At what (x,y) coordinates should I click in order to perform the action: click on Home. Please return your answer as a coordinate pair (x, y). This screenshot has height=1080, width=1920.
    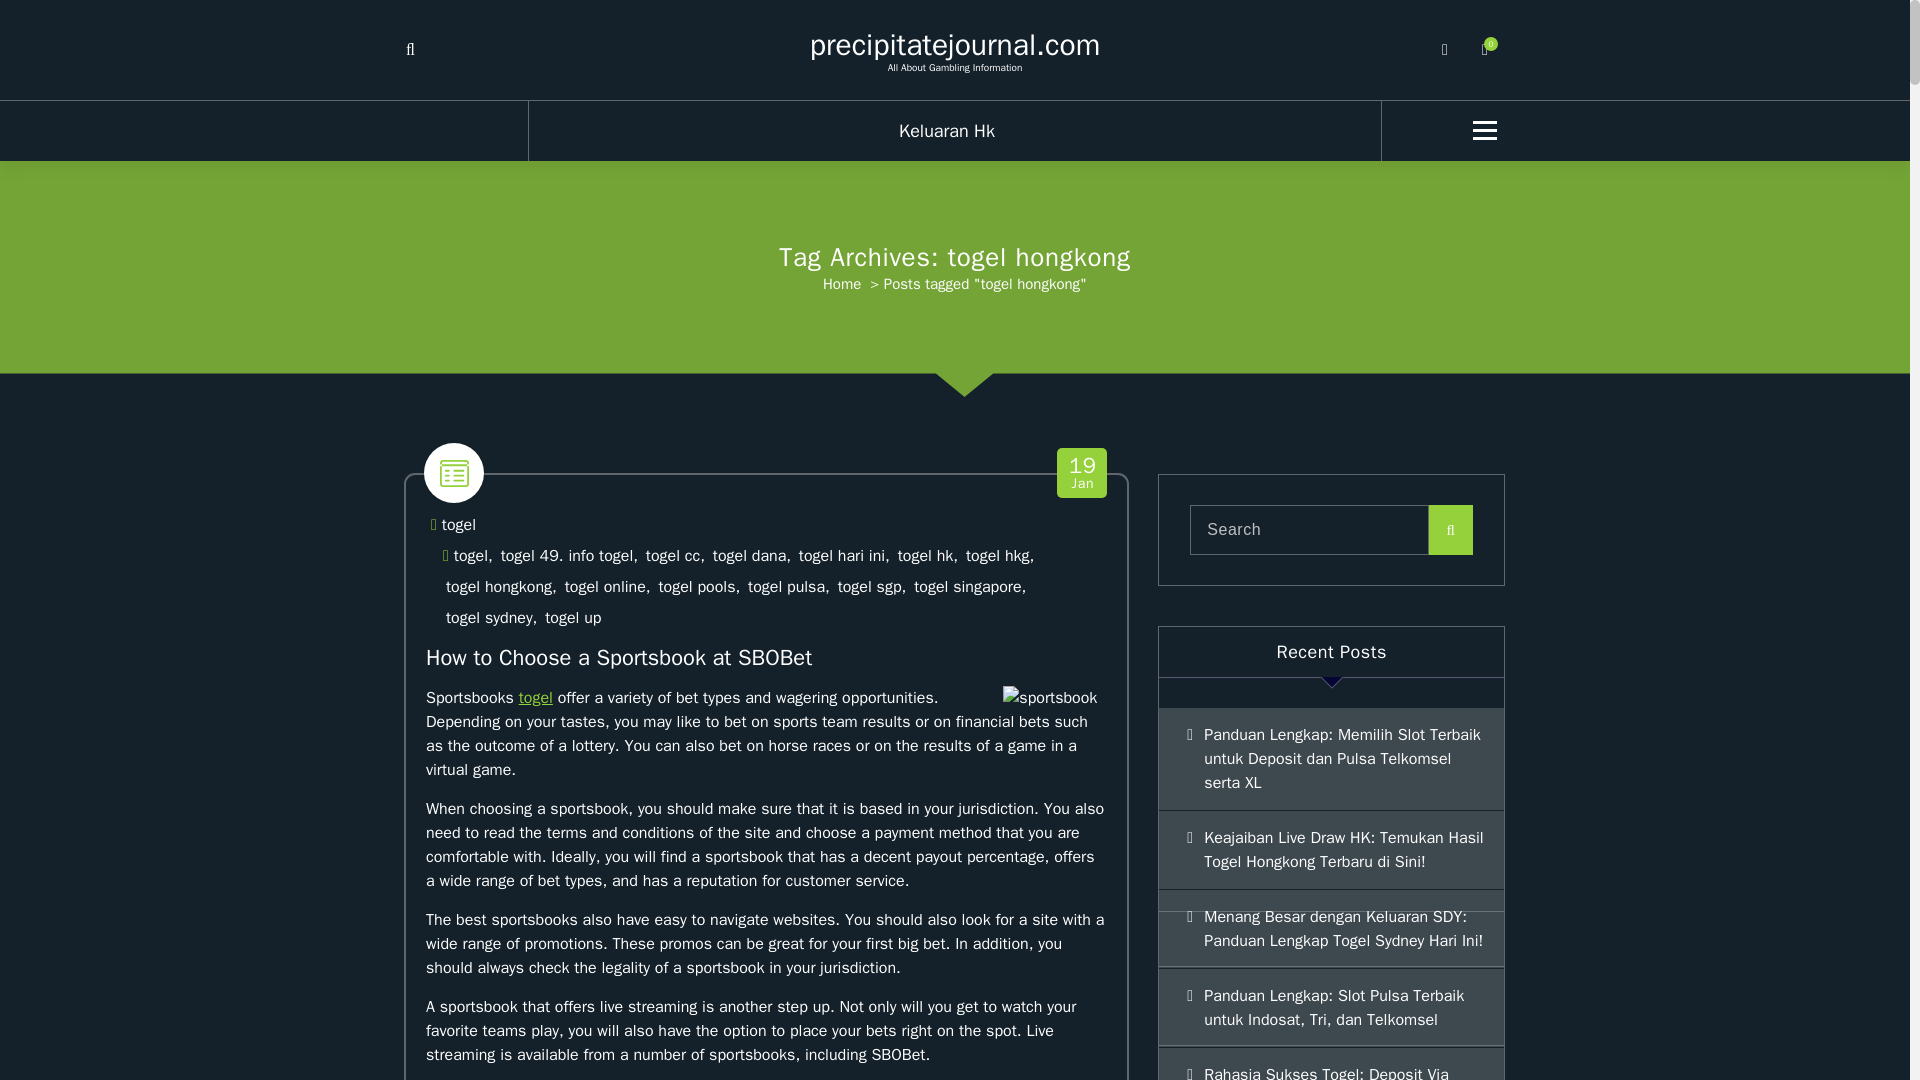
    Looking at the image, I should click on (458, 525).